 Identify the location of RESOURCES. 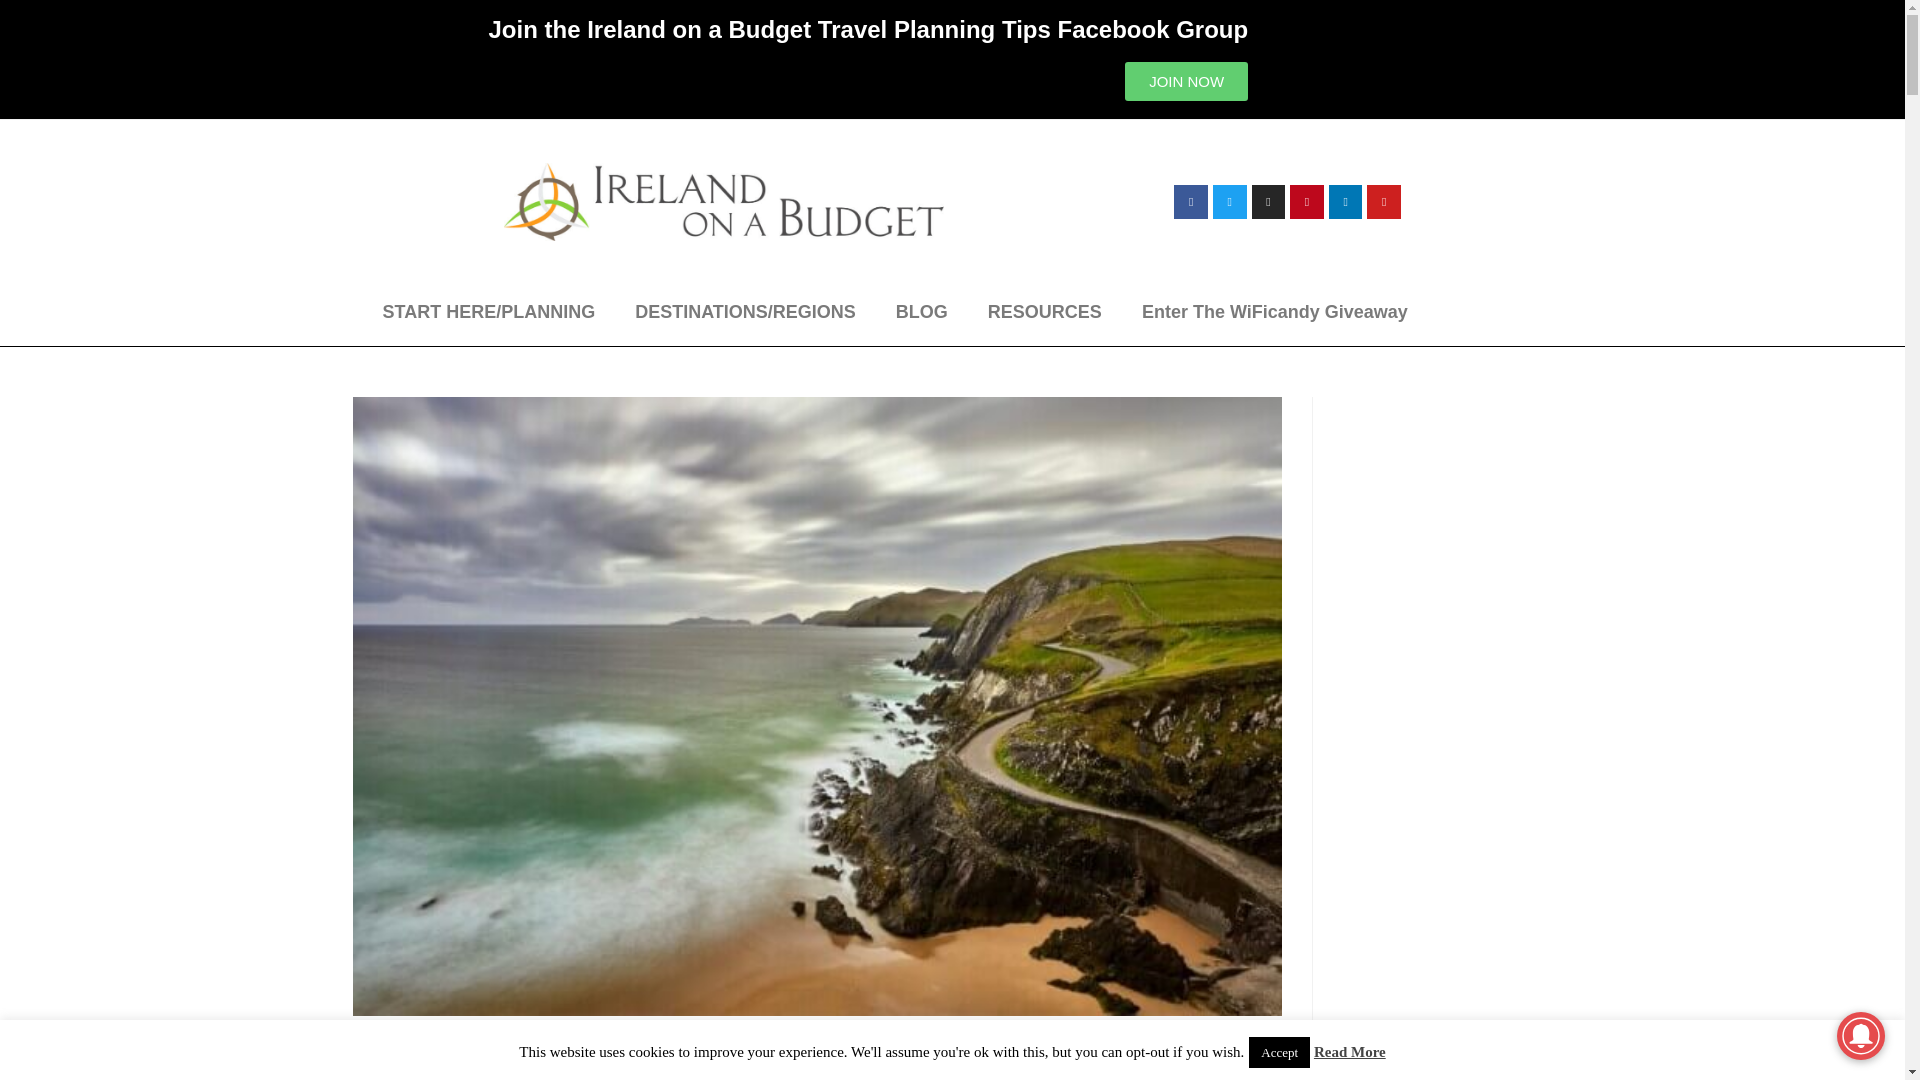
(1044, 312).